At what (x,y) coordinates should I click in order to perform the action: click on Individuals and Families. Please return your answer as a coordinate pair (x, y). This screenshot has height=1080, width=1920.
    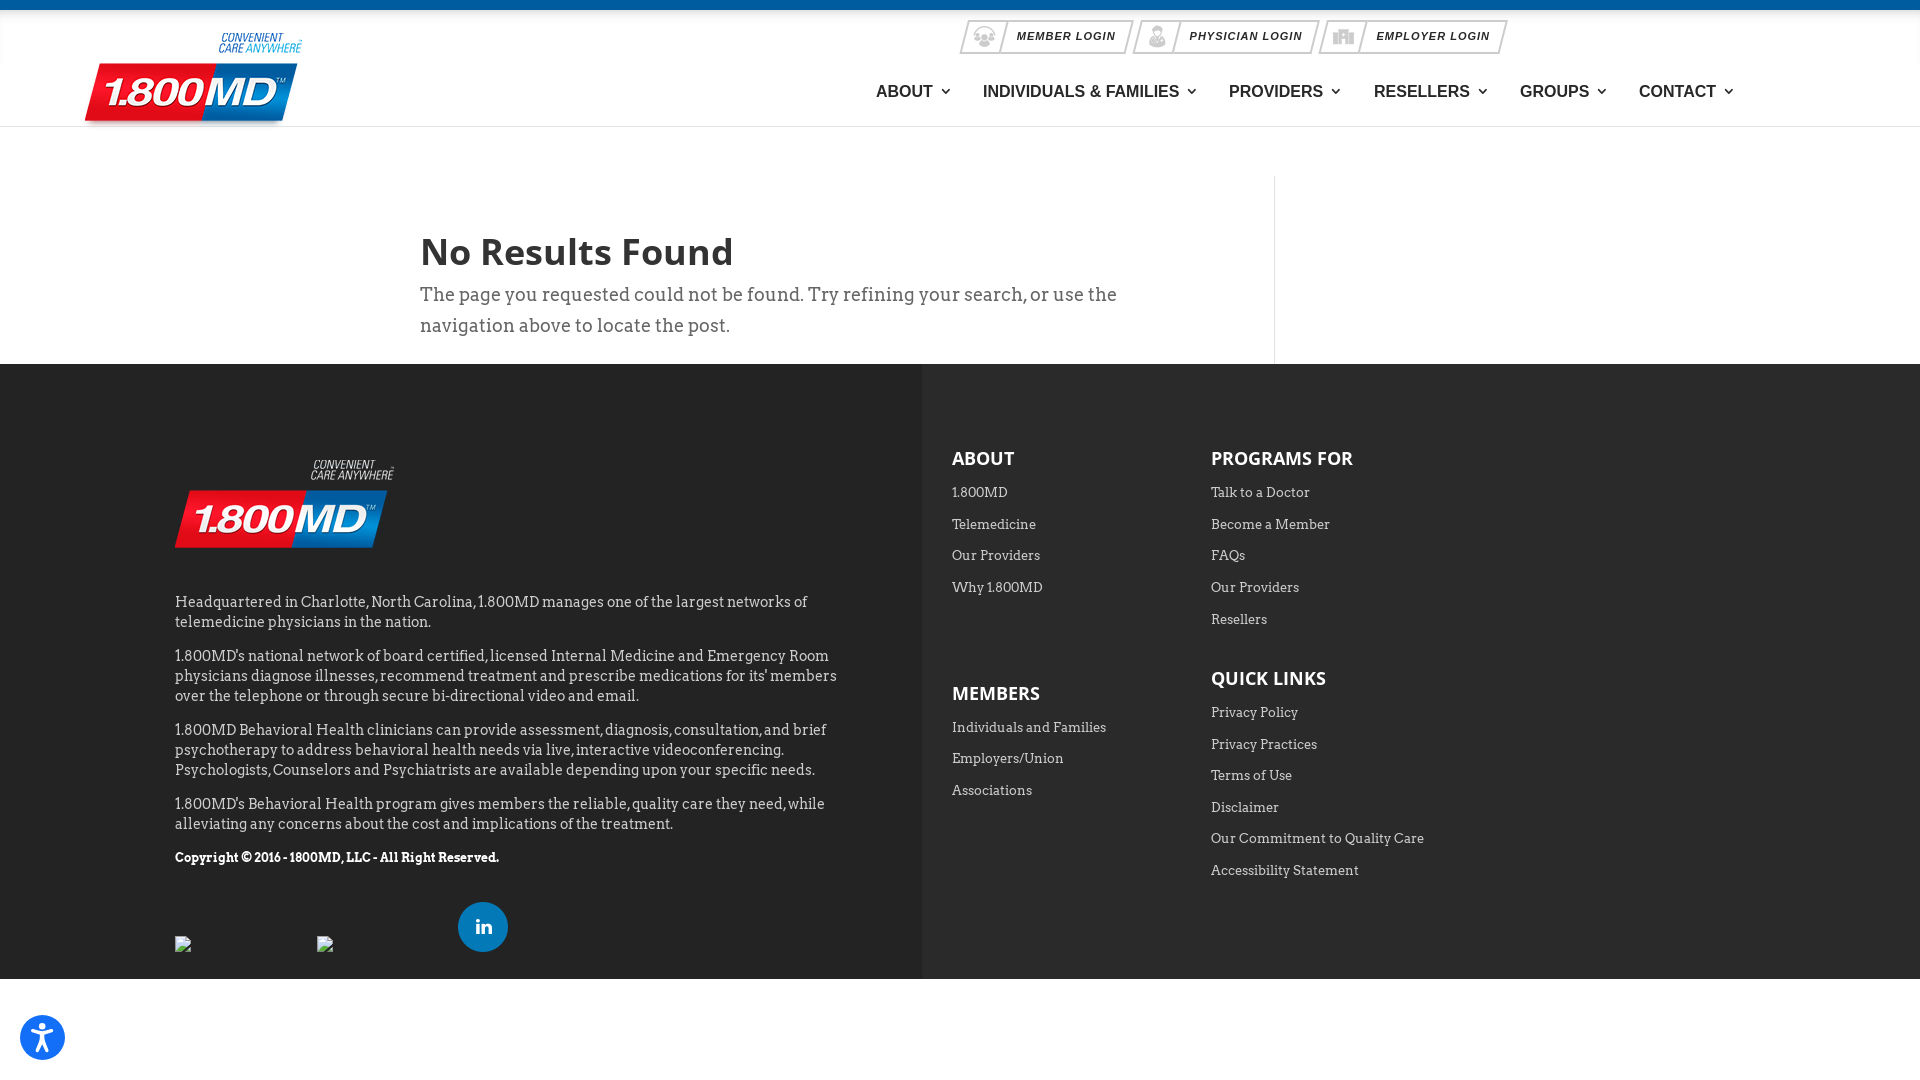
    Looking at the image, I should click on (1029, 728).